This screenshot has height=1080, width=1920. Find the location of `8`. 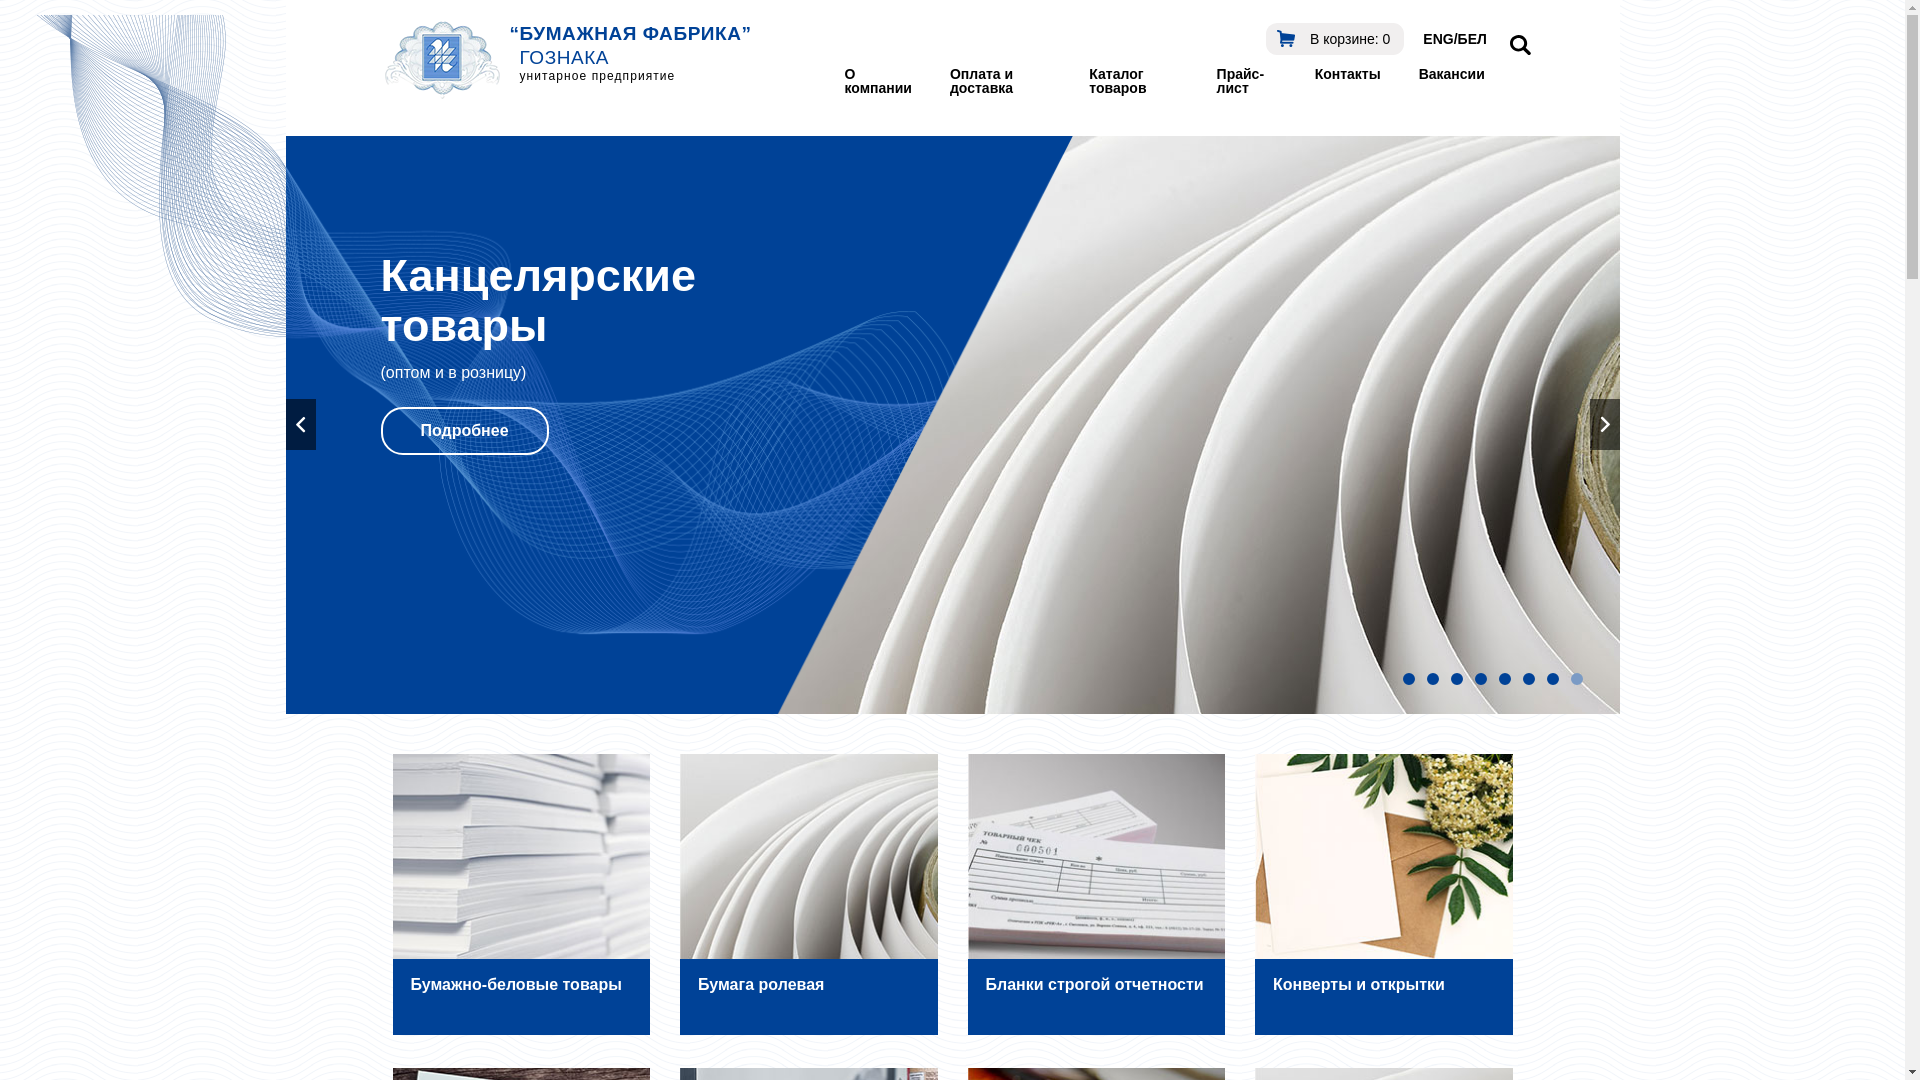

8 is located at coordinates (1576, 679).